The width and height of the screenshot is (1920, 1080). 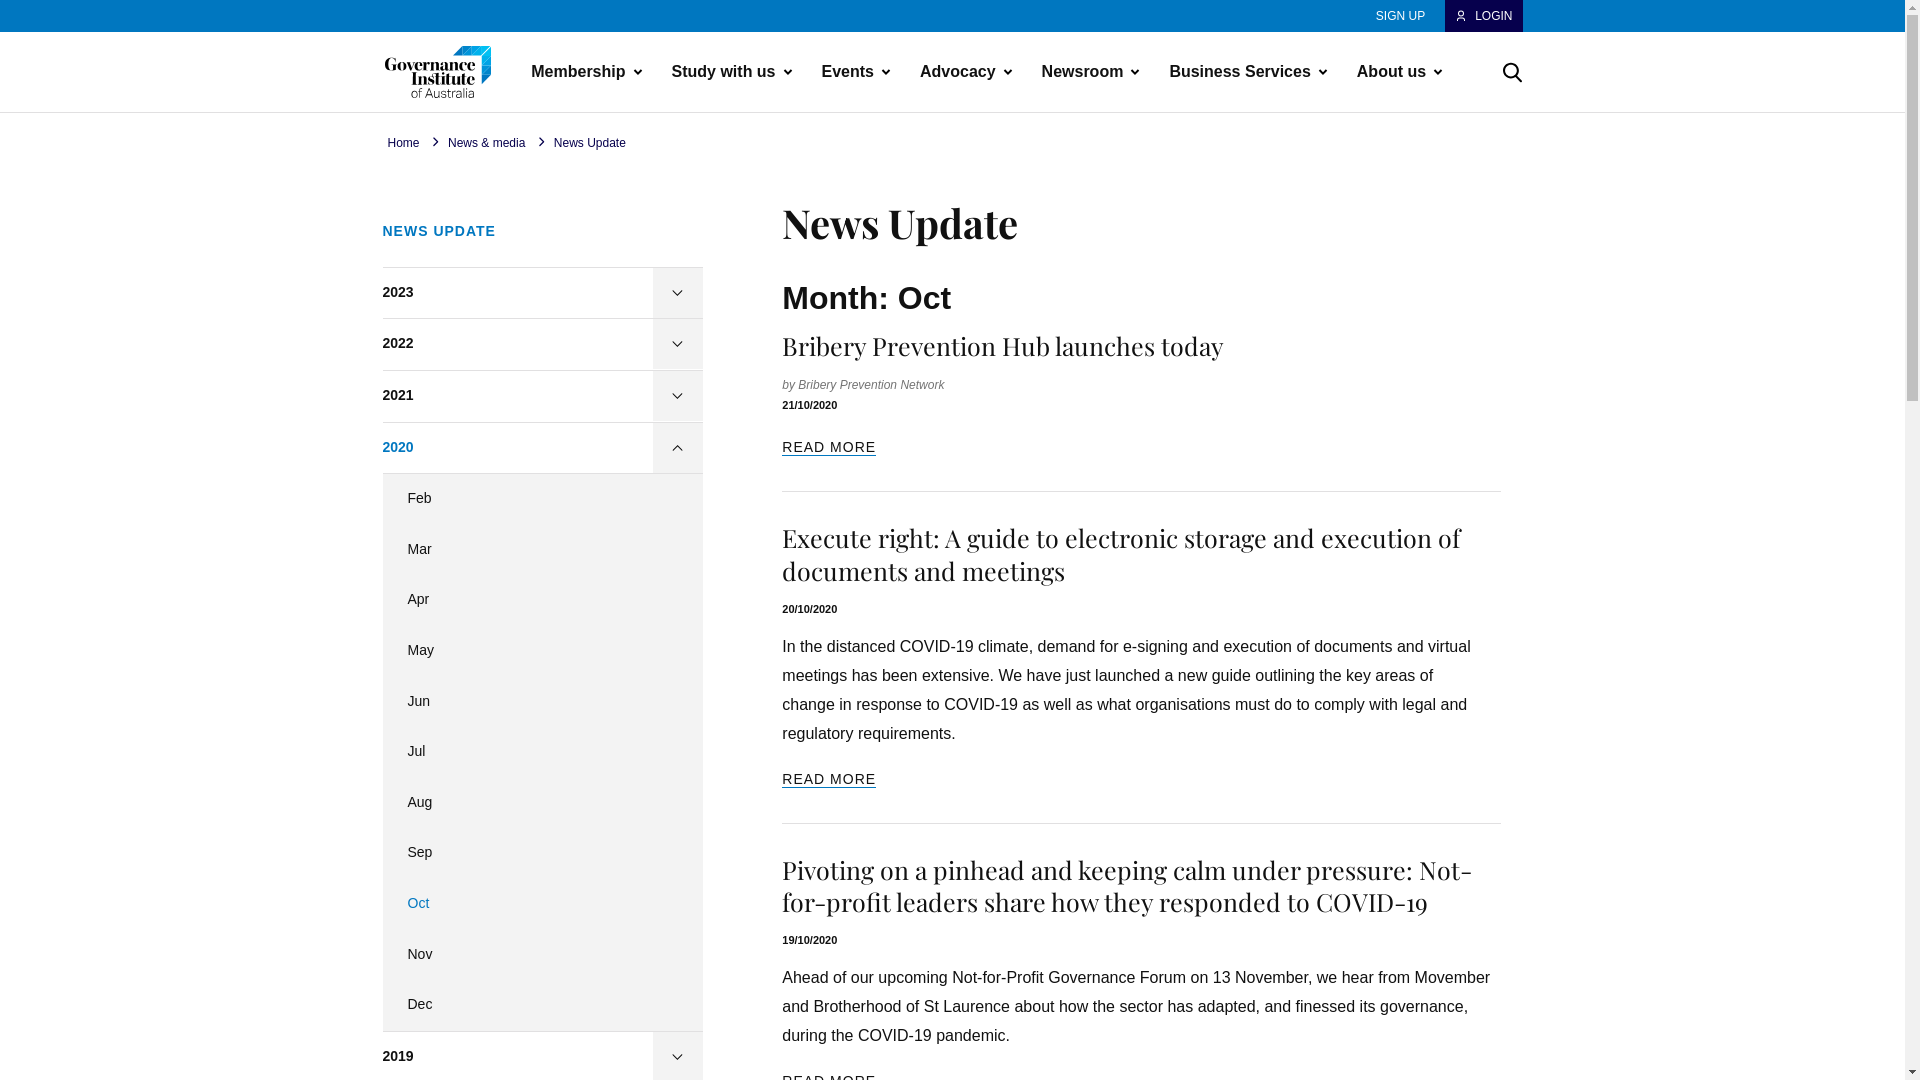 What do you see at coordinates (486, 144) in the screenshot?
I see `News & media` at bounding box center [486, 144].